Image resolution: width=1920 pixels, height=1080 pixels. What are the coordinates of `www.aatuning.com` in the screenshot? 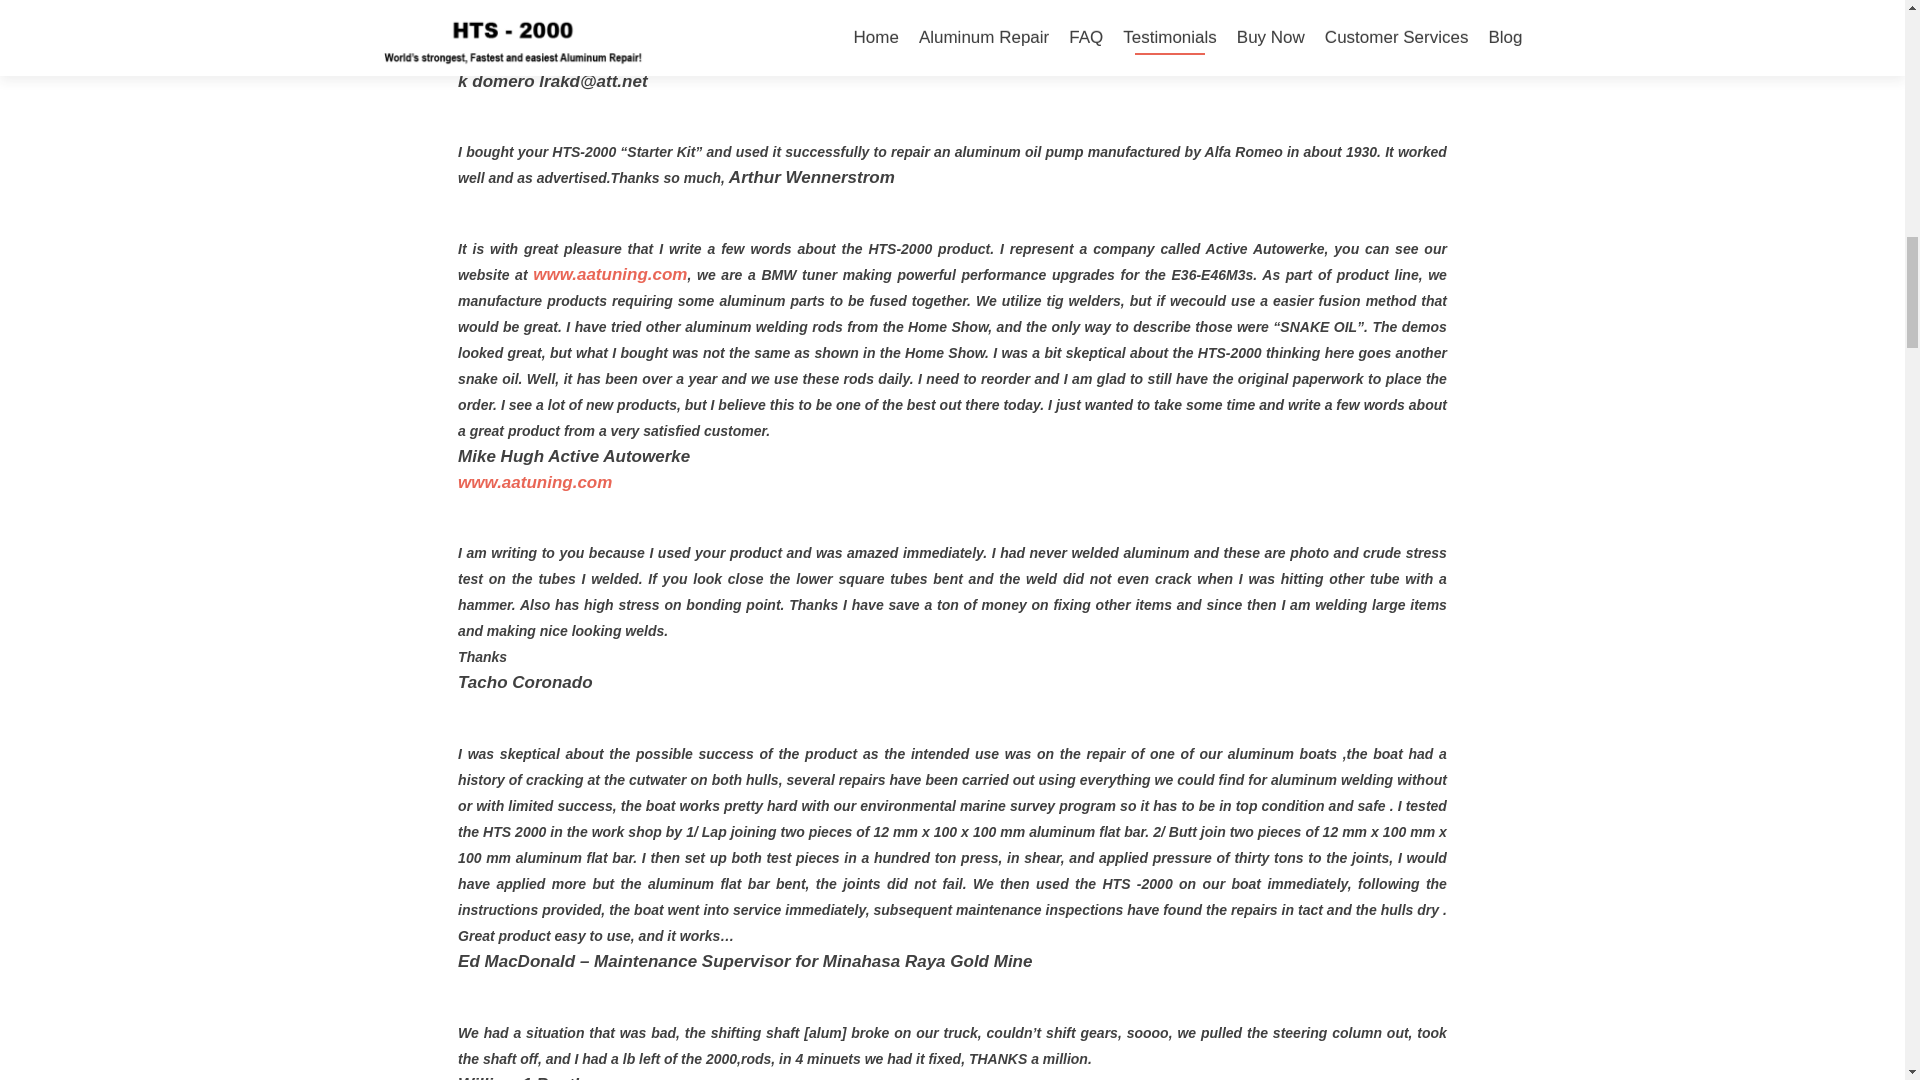 It's located at (610, 274).